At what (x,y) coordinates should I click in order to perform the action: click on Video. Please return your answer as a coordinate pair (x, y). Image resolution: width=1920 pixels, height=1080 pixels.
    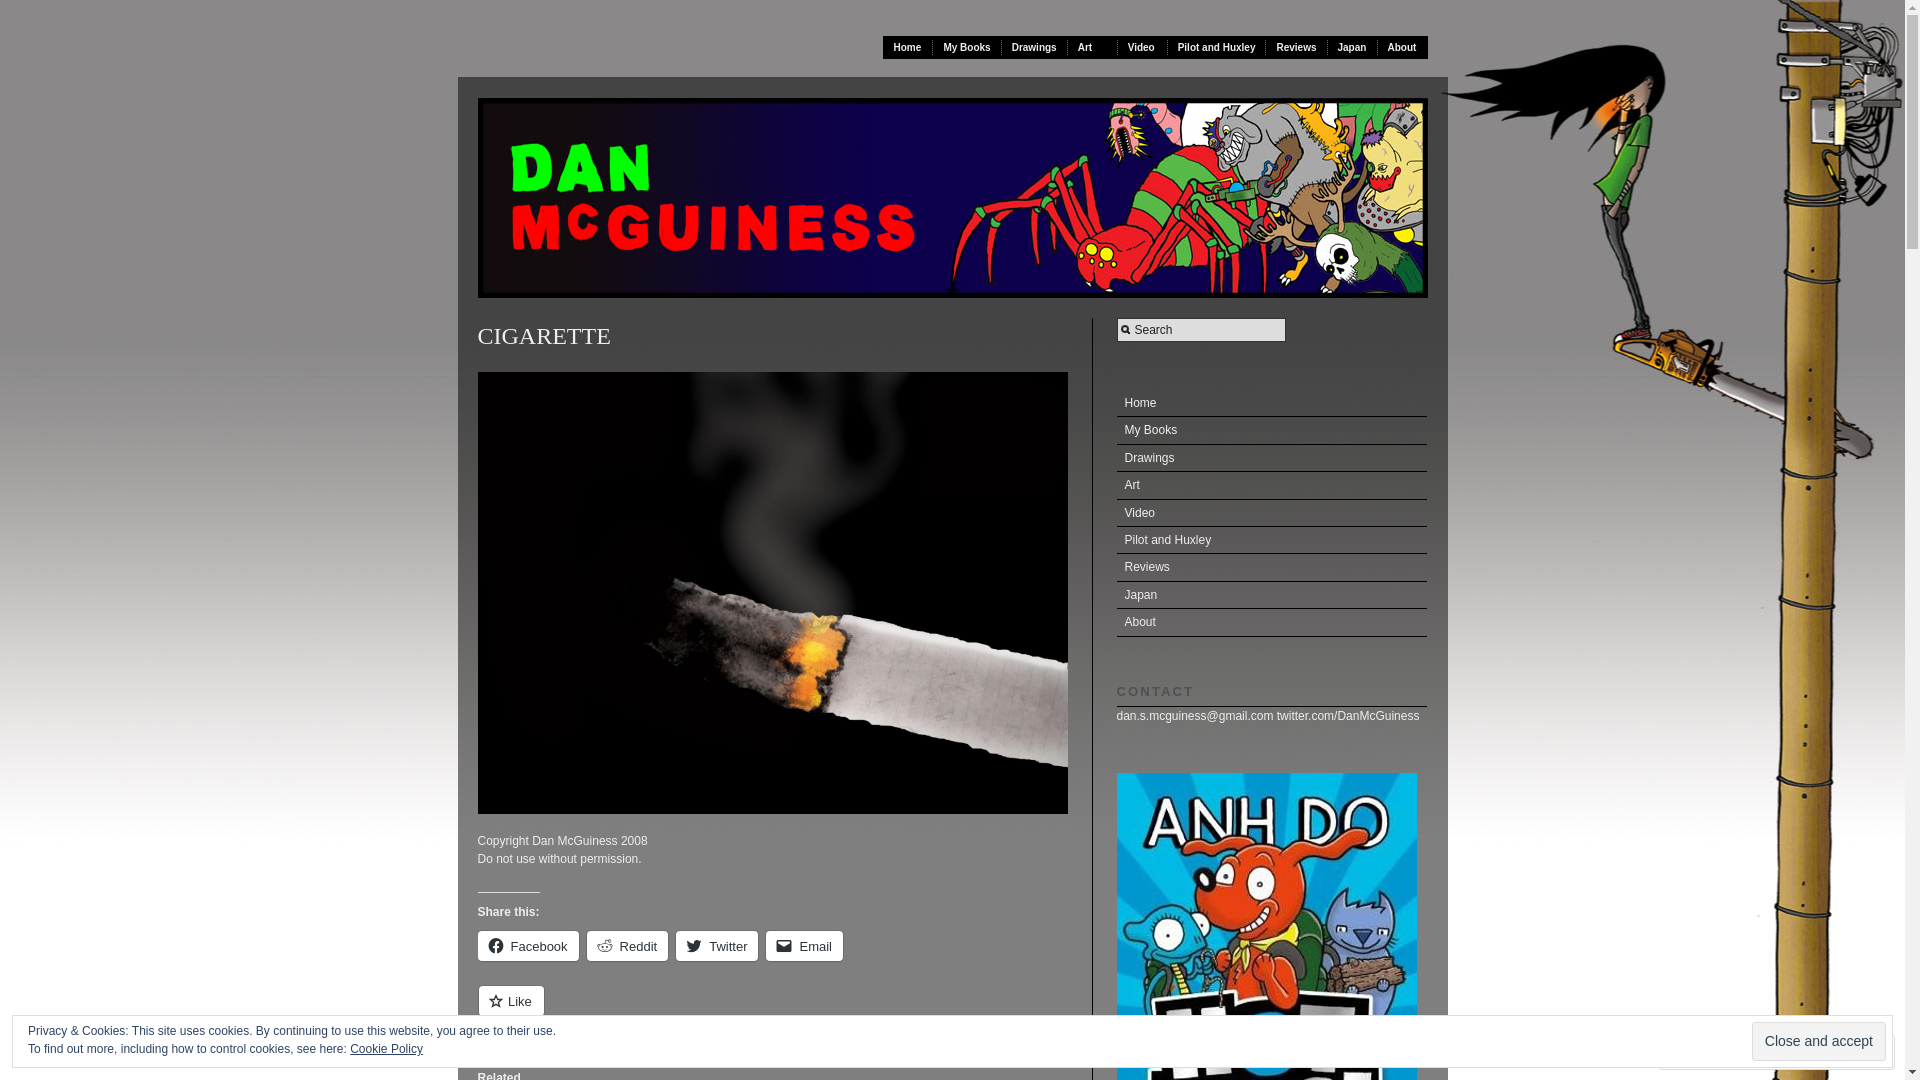
    Looking at the image, I should click on (1143, 48).